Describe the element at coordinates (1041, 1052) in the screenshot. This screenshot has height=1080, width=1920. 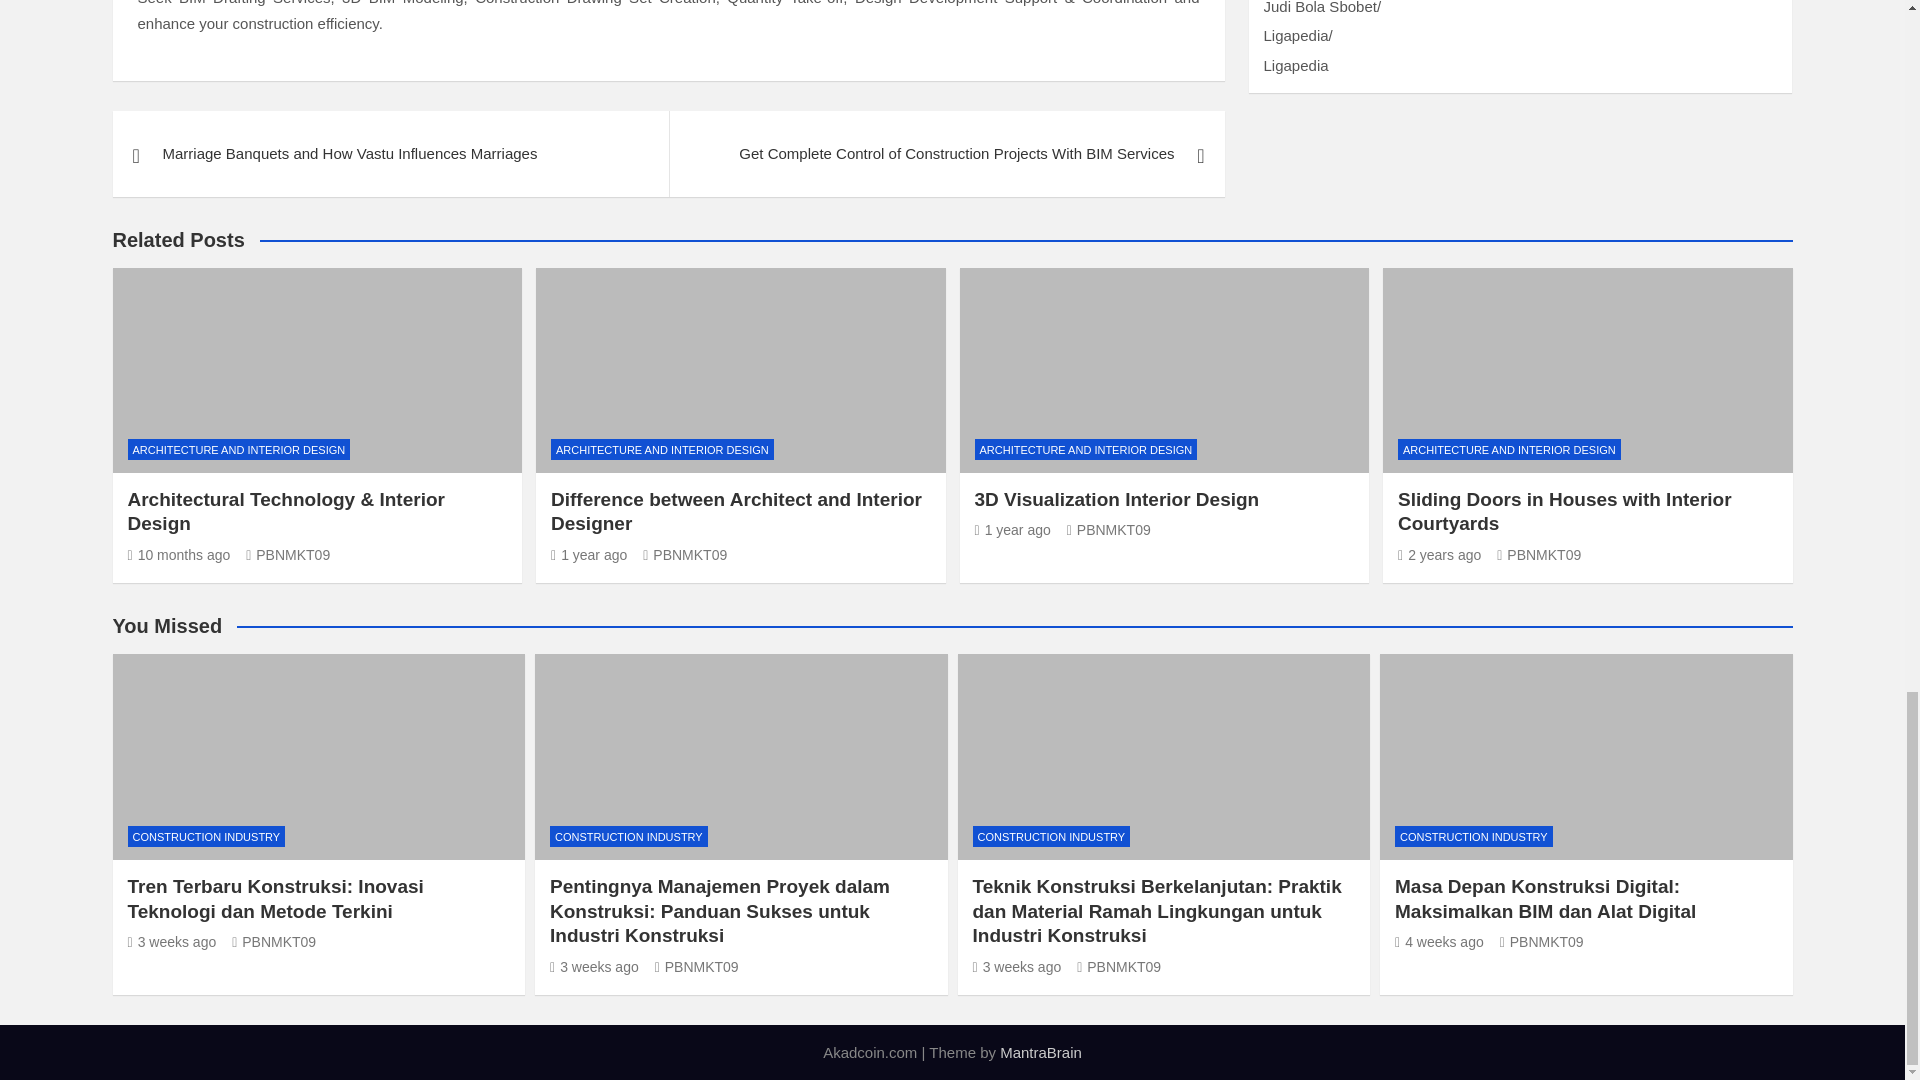
I see `MantraBrain` at that location.